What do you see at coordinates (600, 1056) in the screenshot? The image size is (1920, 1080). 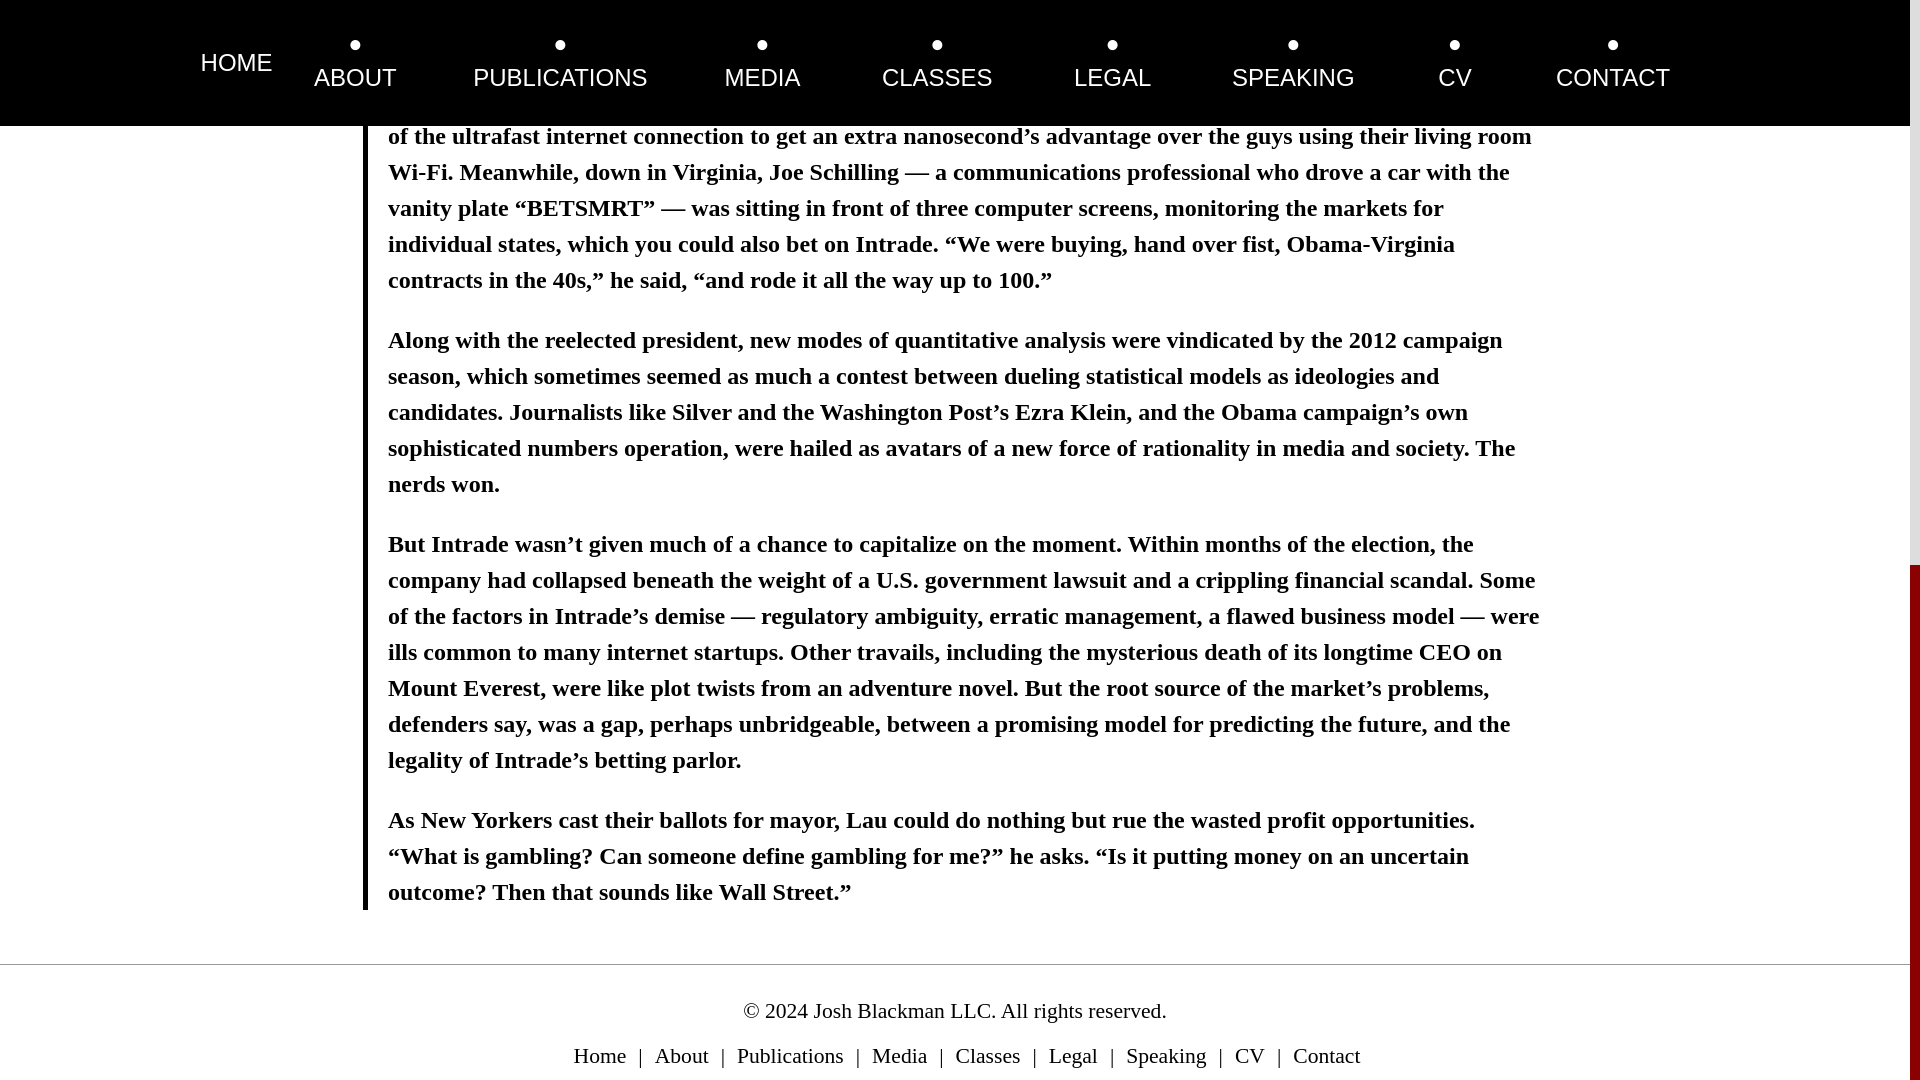 I see `Home` at bounding box center [600, 1056].